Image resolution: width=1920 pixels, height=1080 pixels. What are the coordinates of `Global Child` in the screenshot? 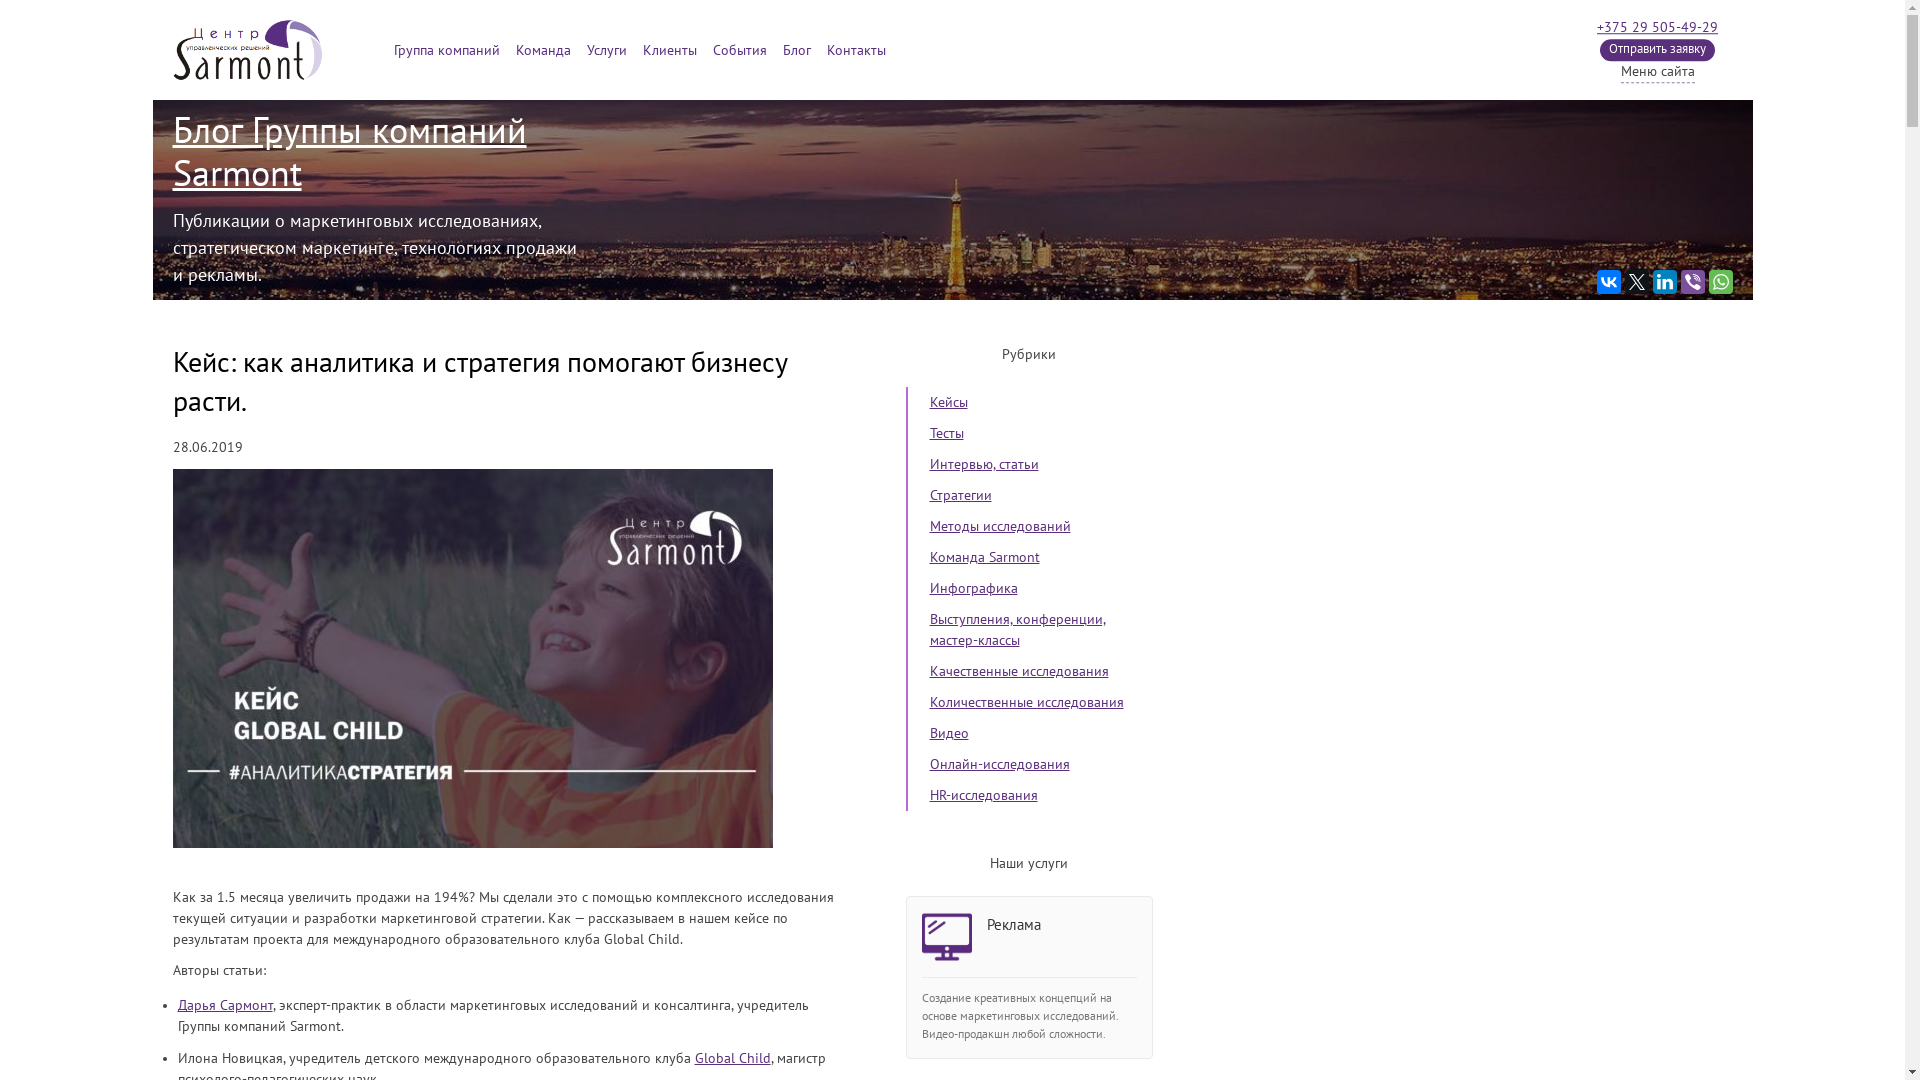 It's located at (732, 1058).